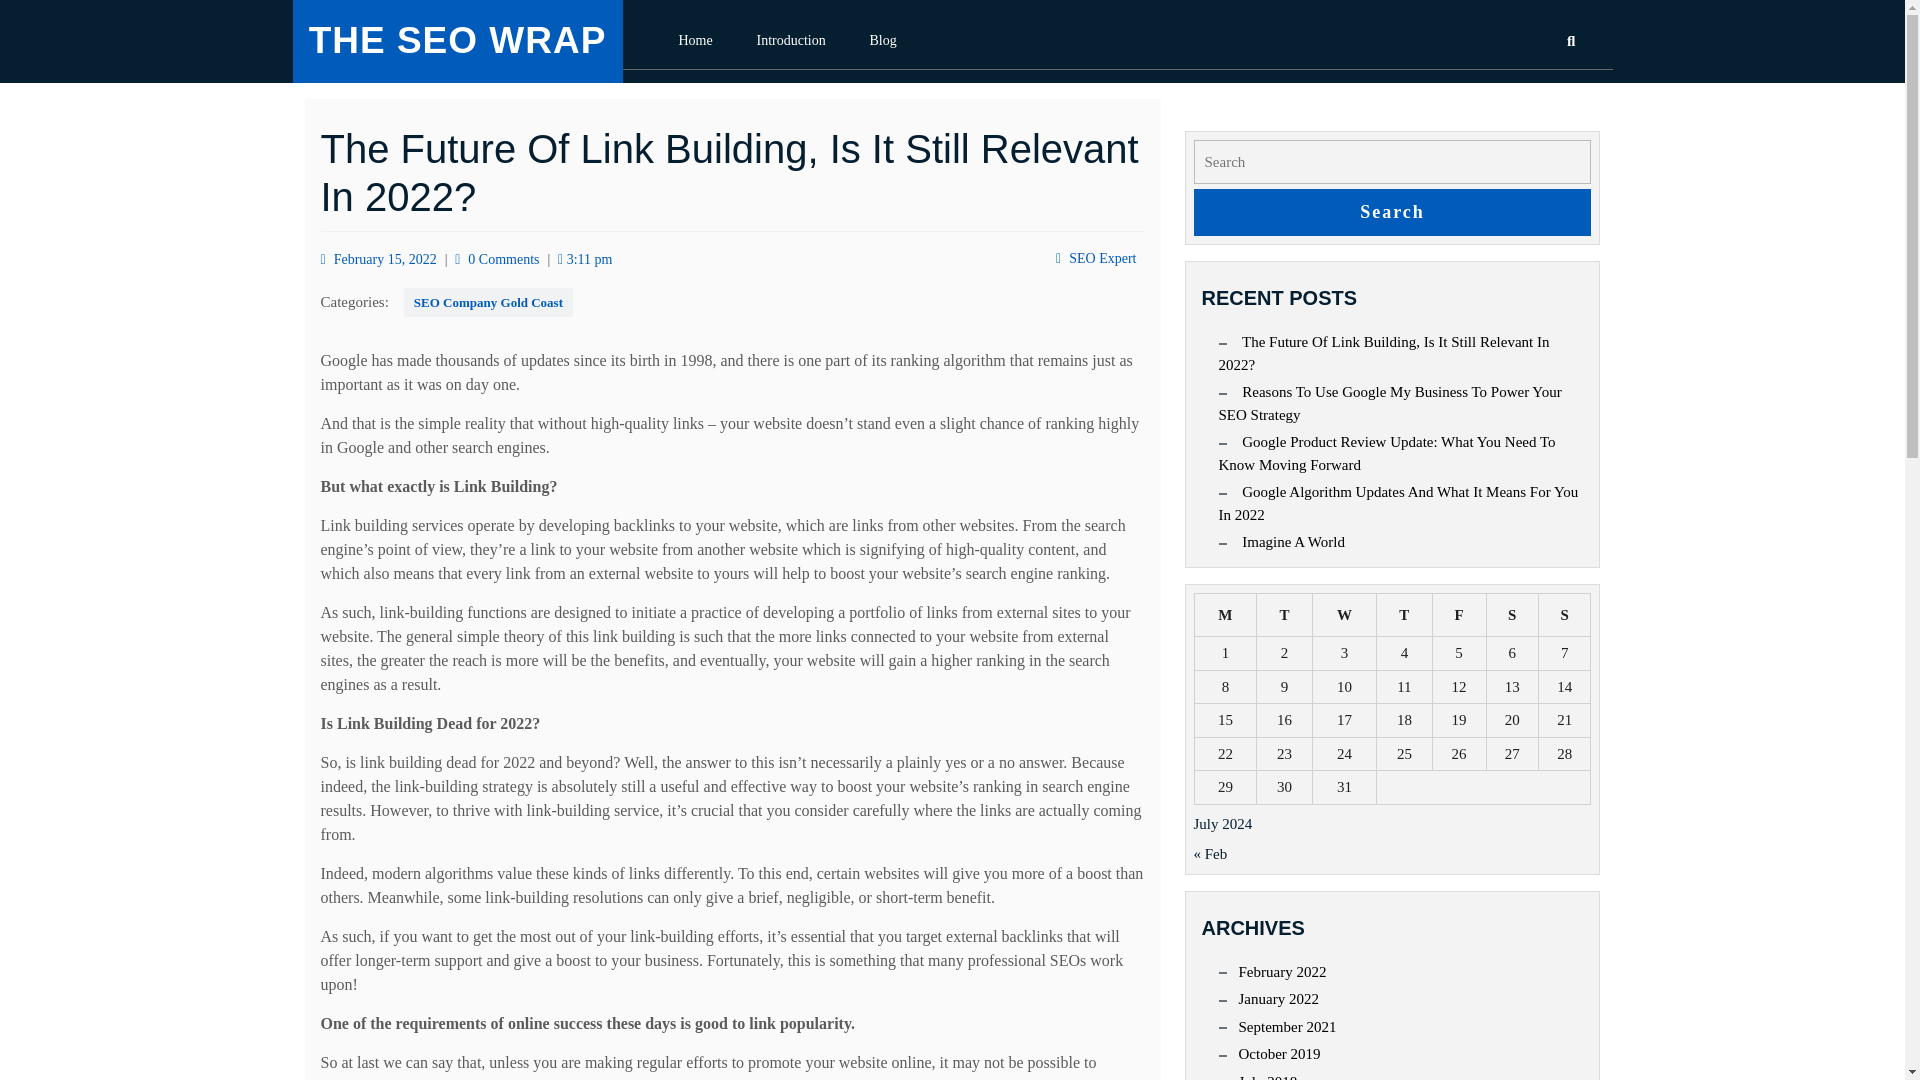 This screenshot has width=1920, height=1080. What do you see at coordinates (1279, 1054) in the screenshot?
I see `October 2019` at bounding box center [1279, 1054].